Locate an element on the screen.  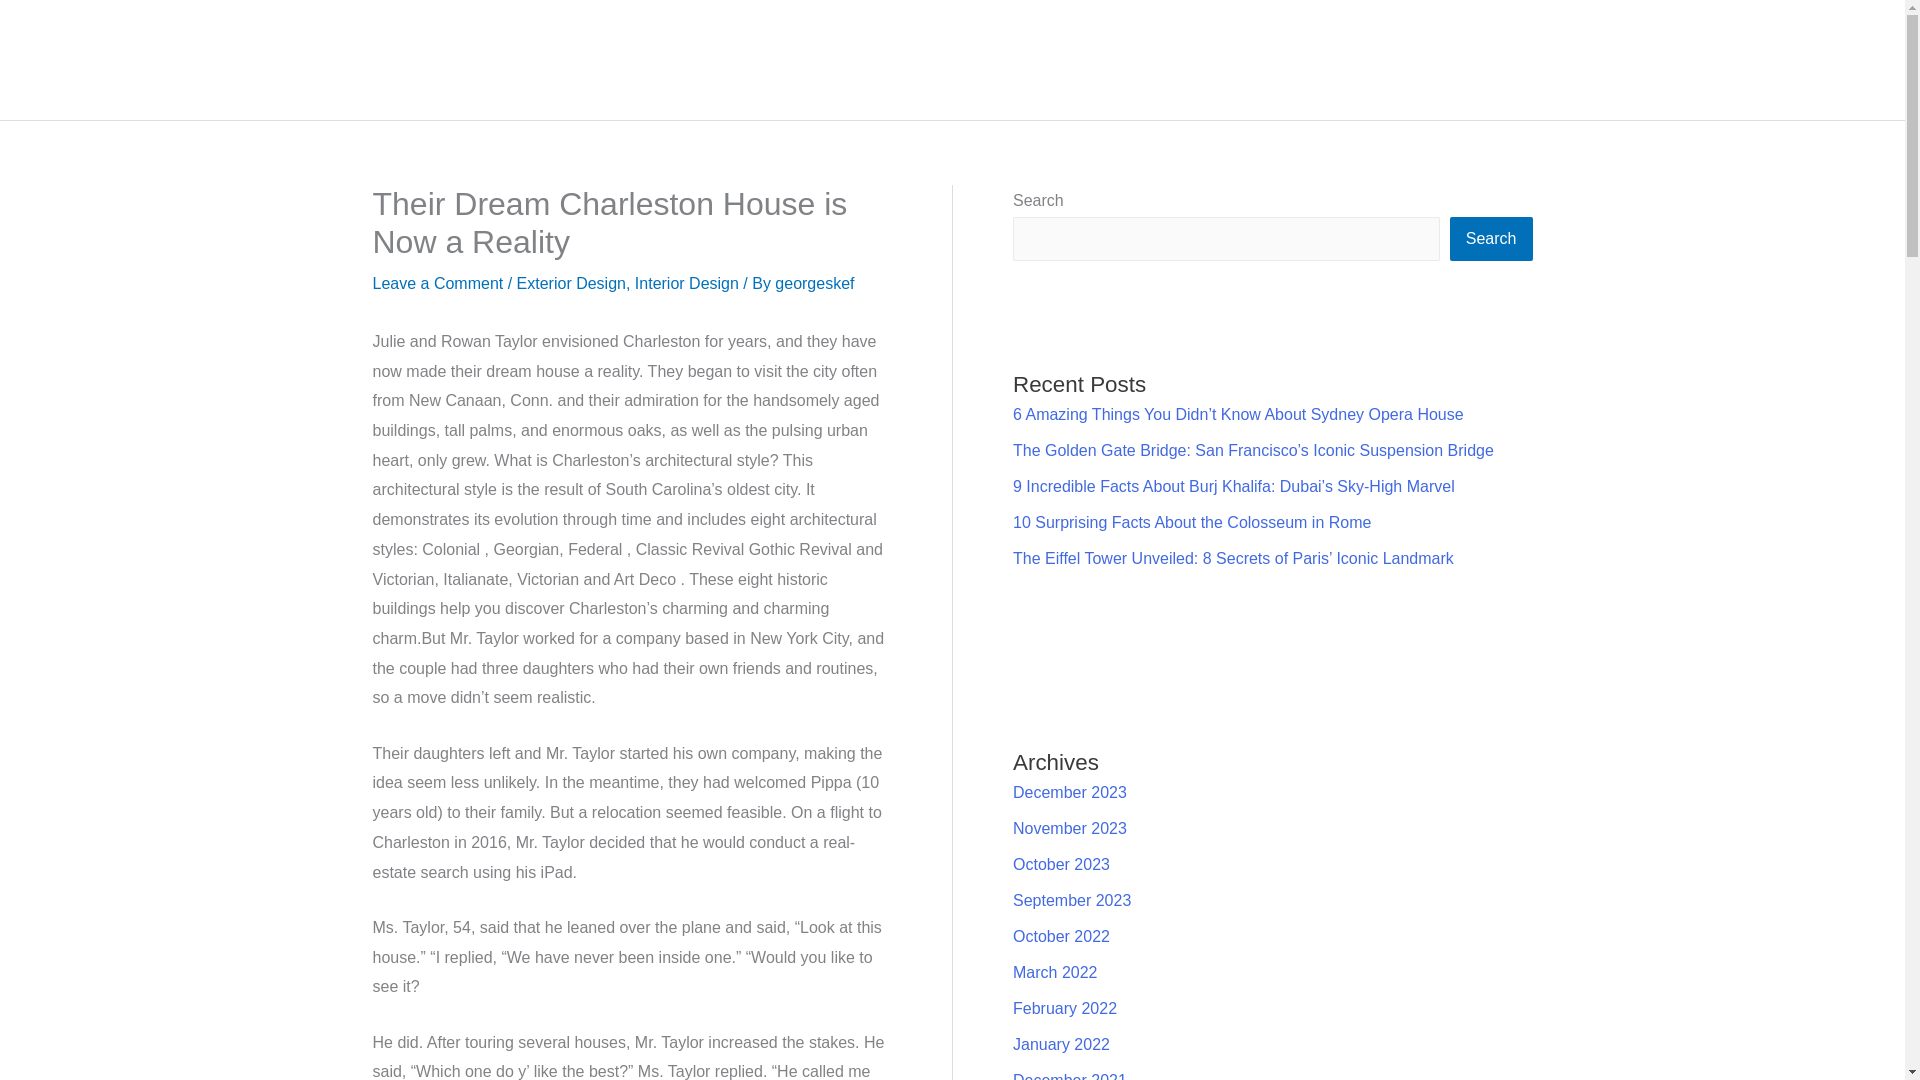
georgeskef is located at coordinates (814, 283).